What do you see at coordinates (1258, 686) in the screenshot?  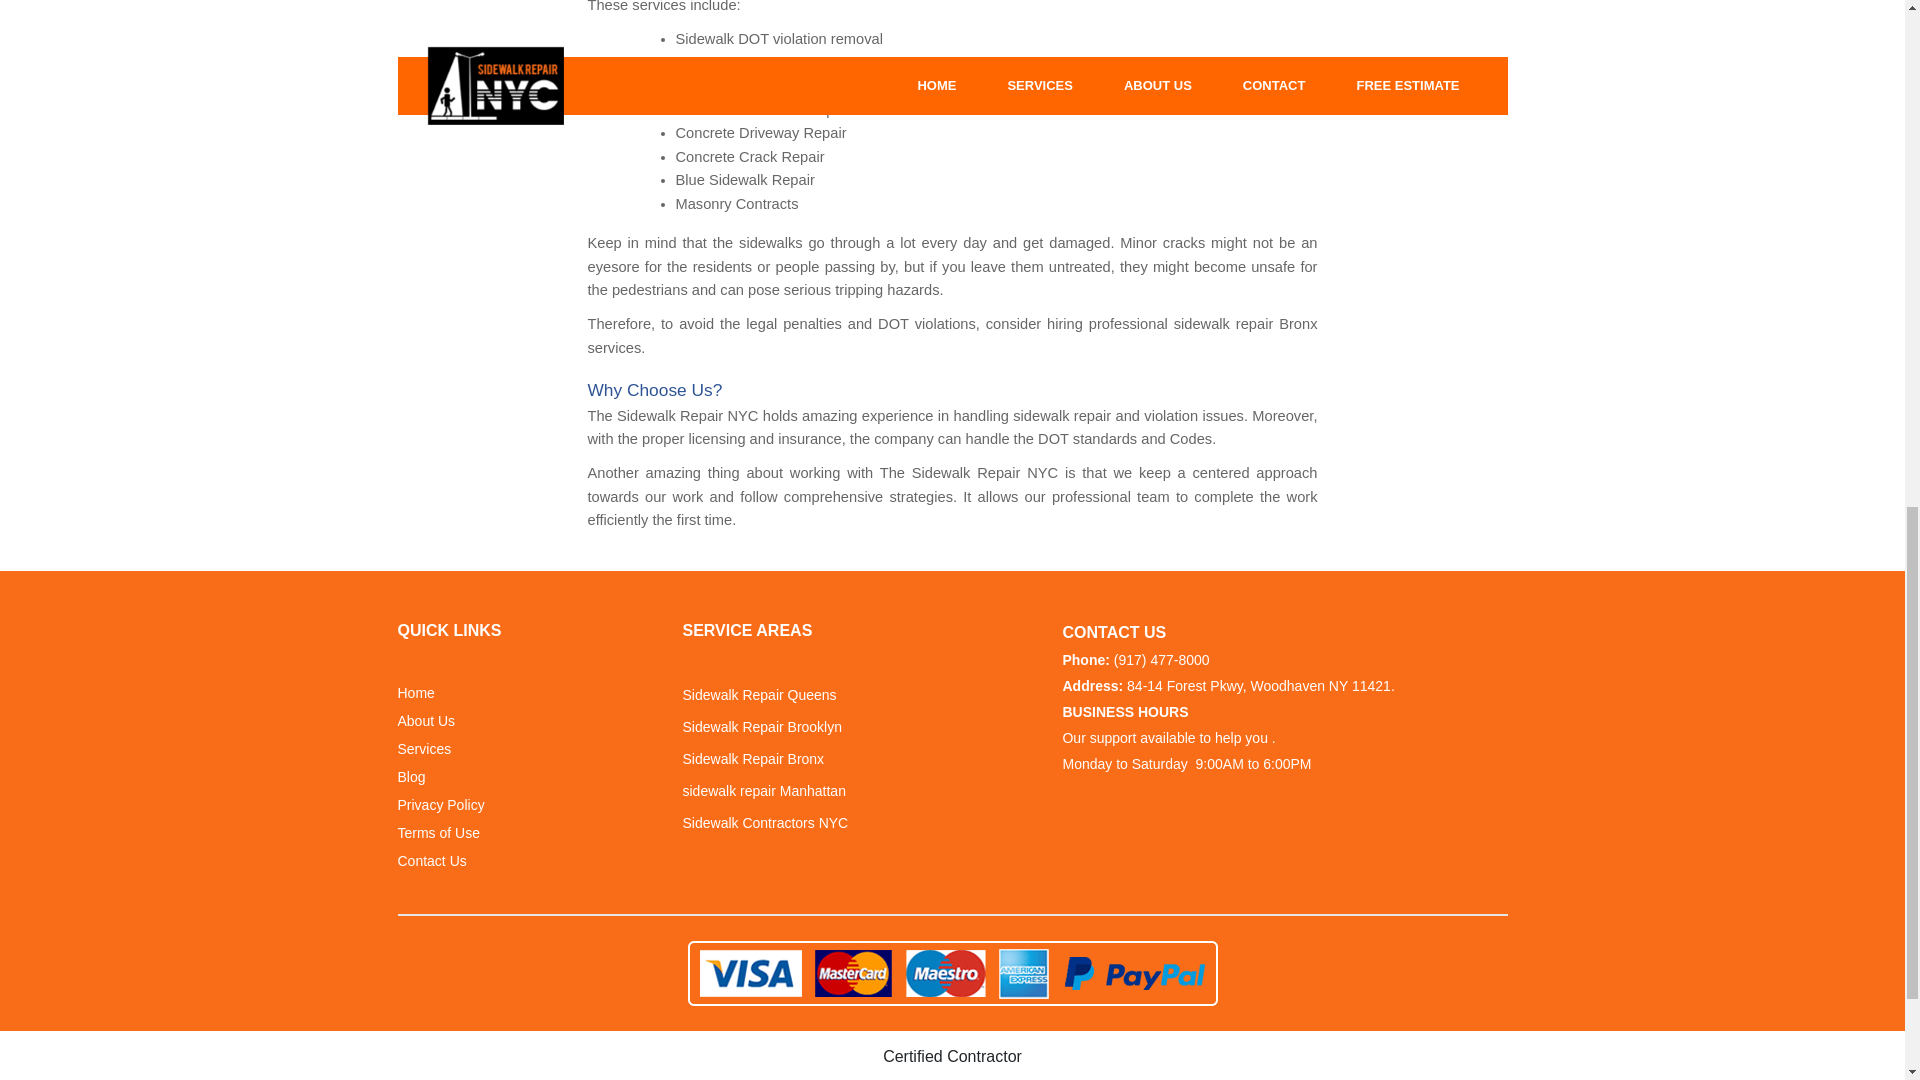 I see `84-14 Forest Pkwy, Woodhaven NY 11421` at bounding box center [1258, 686].